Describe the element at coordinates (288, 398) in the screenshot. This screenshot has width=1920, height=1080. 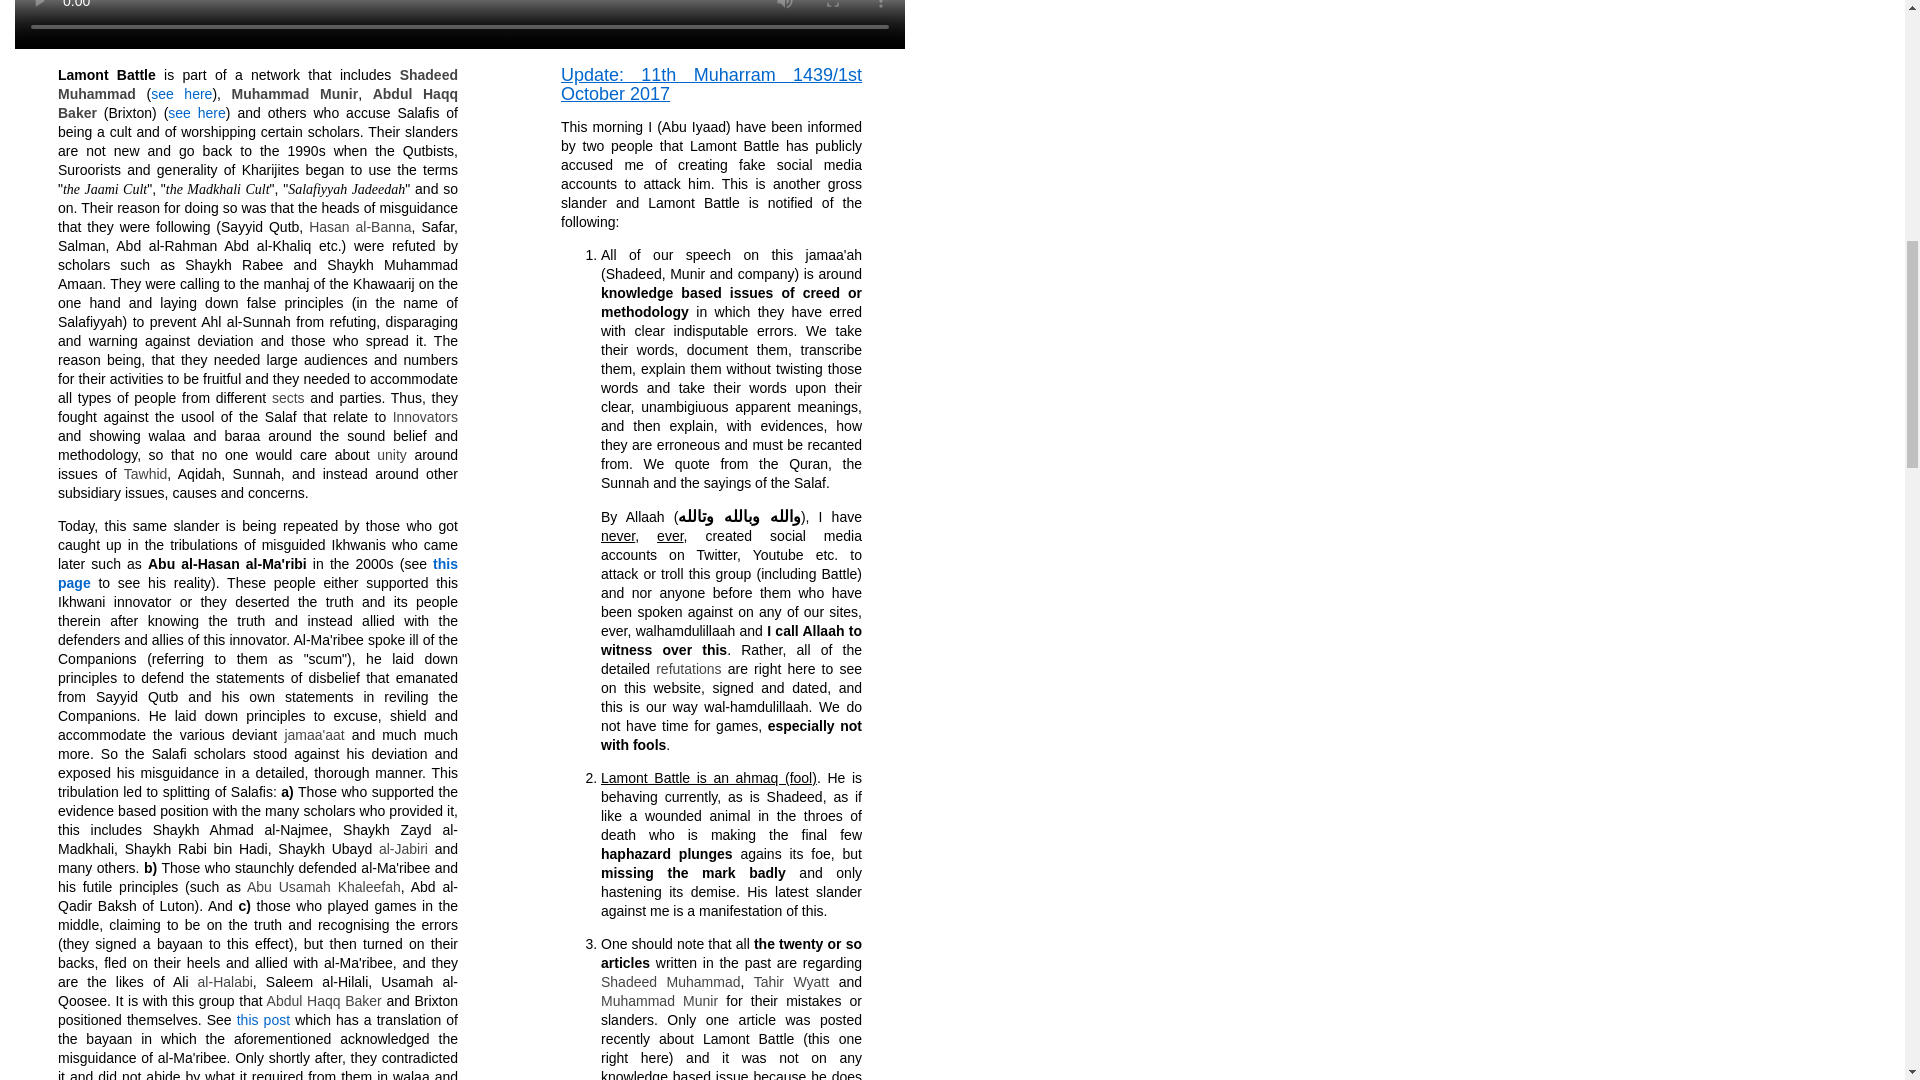
I see `sects` at that location.